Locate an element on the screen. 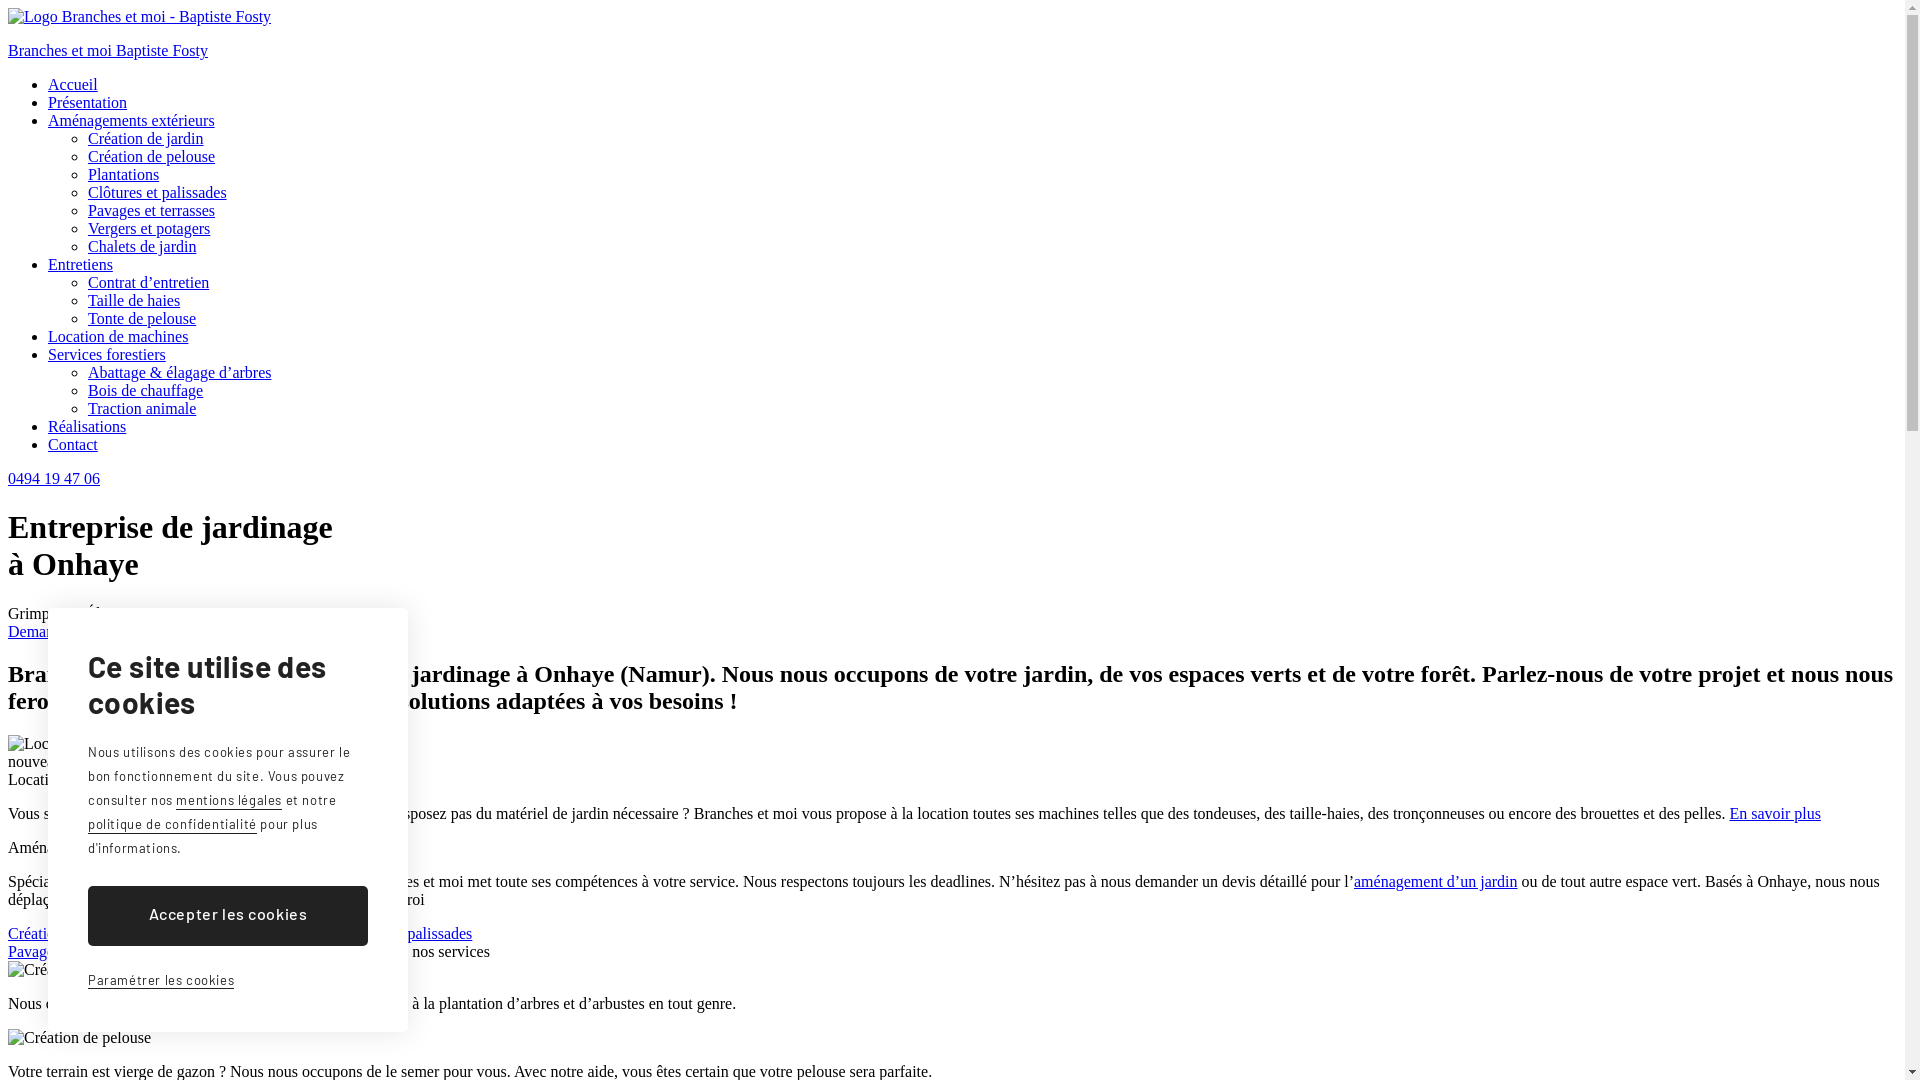 The width and height of the screenshot is (1920, 1080). Pavages et terrasses is located at coordinates (152, 210).